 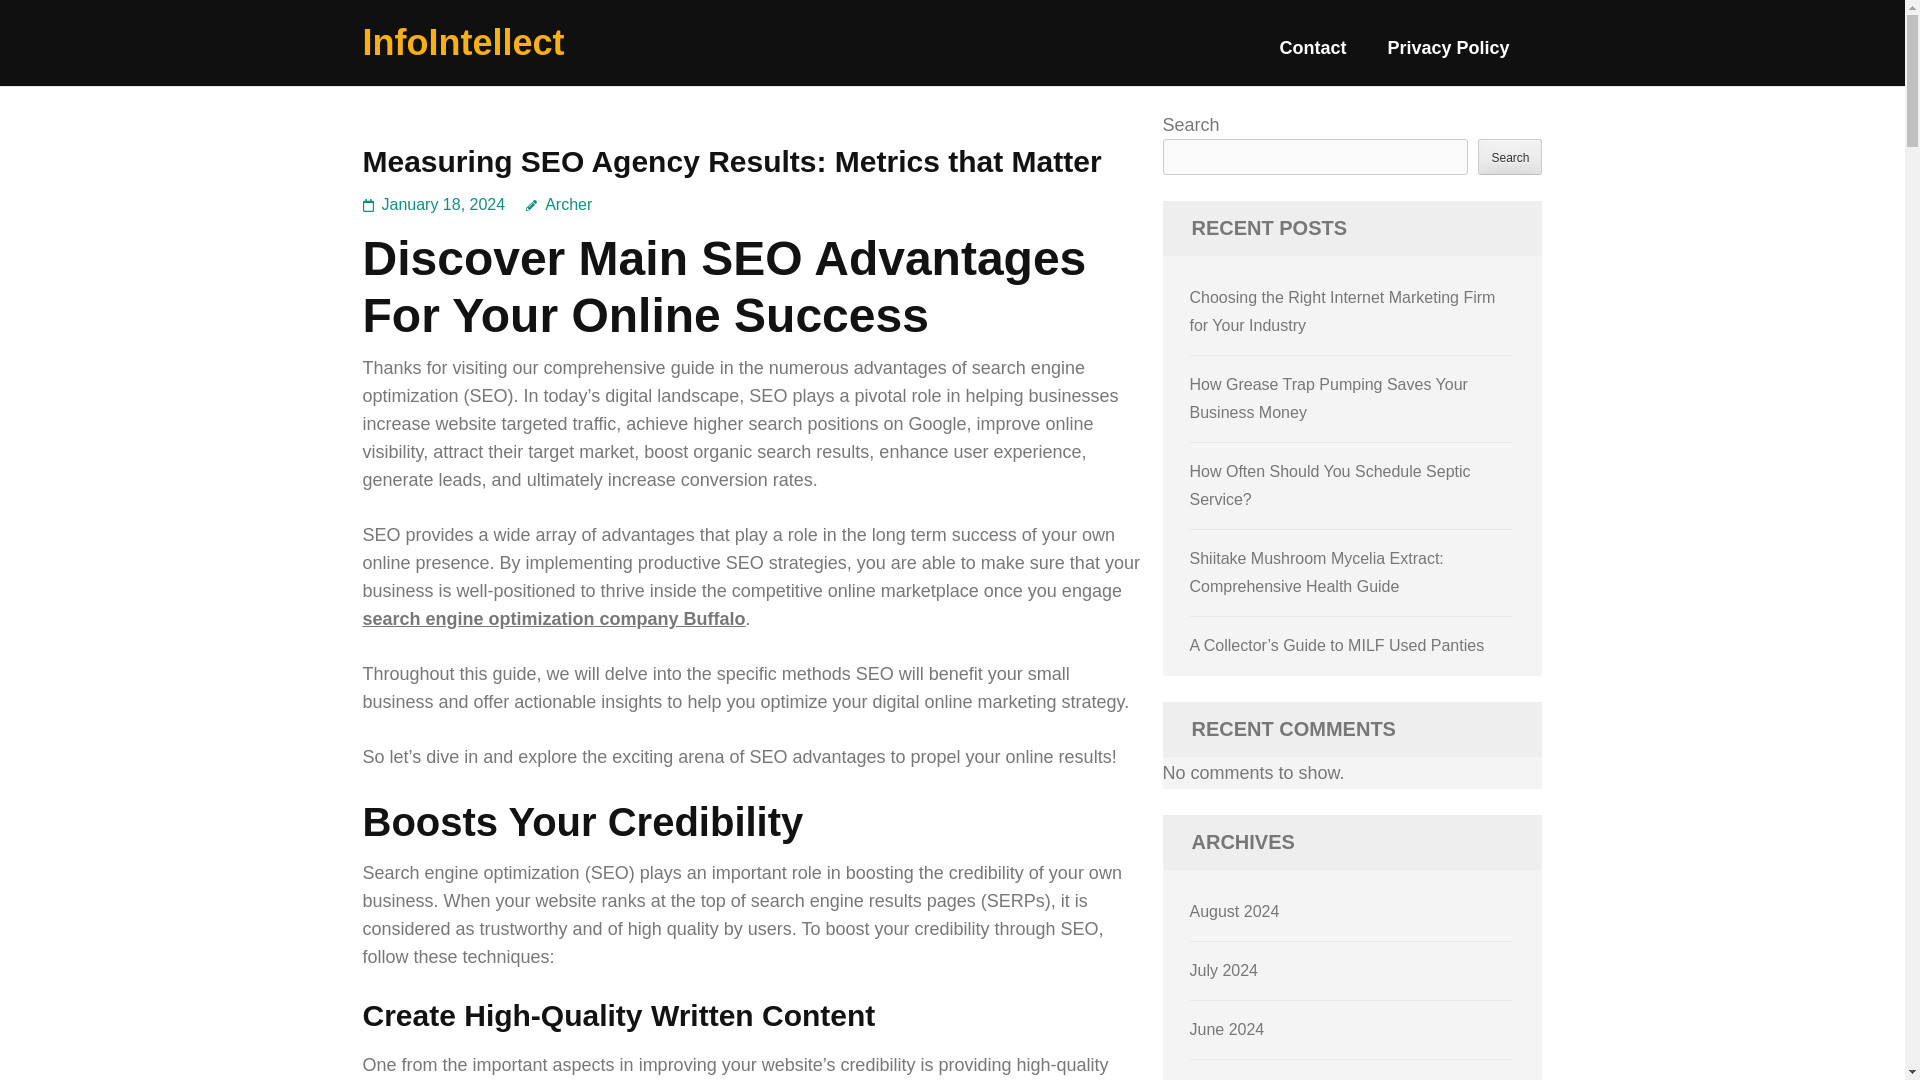 I want to click on How Grease Trap Pumping Saves Your Business Money, so click(x=1329, y=398).